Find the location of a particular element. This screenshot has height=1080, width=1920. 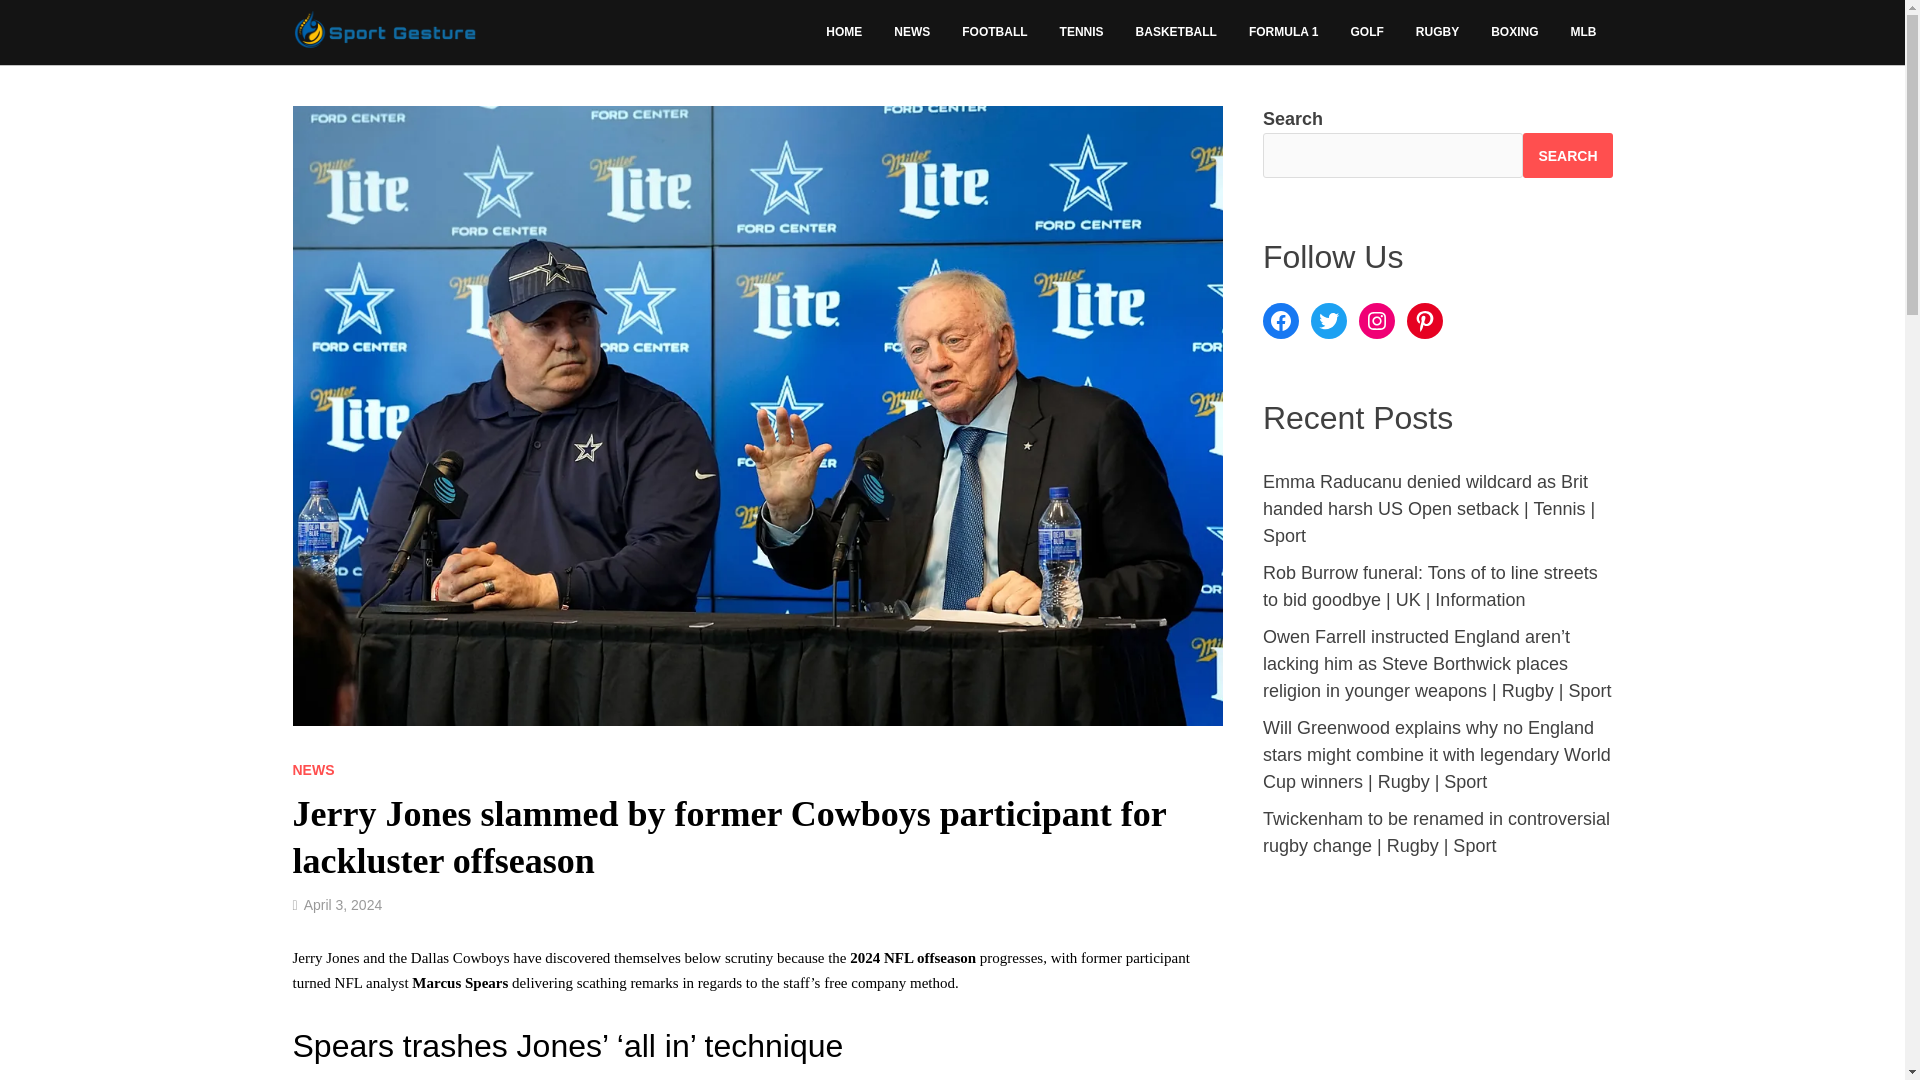

NEWS is located at coordinates (312, 770).